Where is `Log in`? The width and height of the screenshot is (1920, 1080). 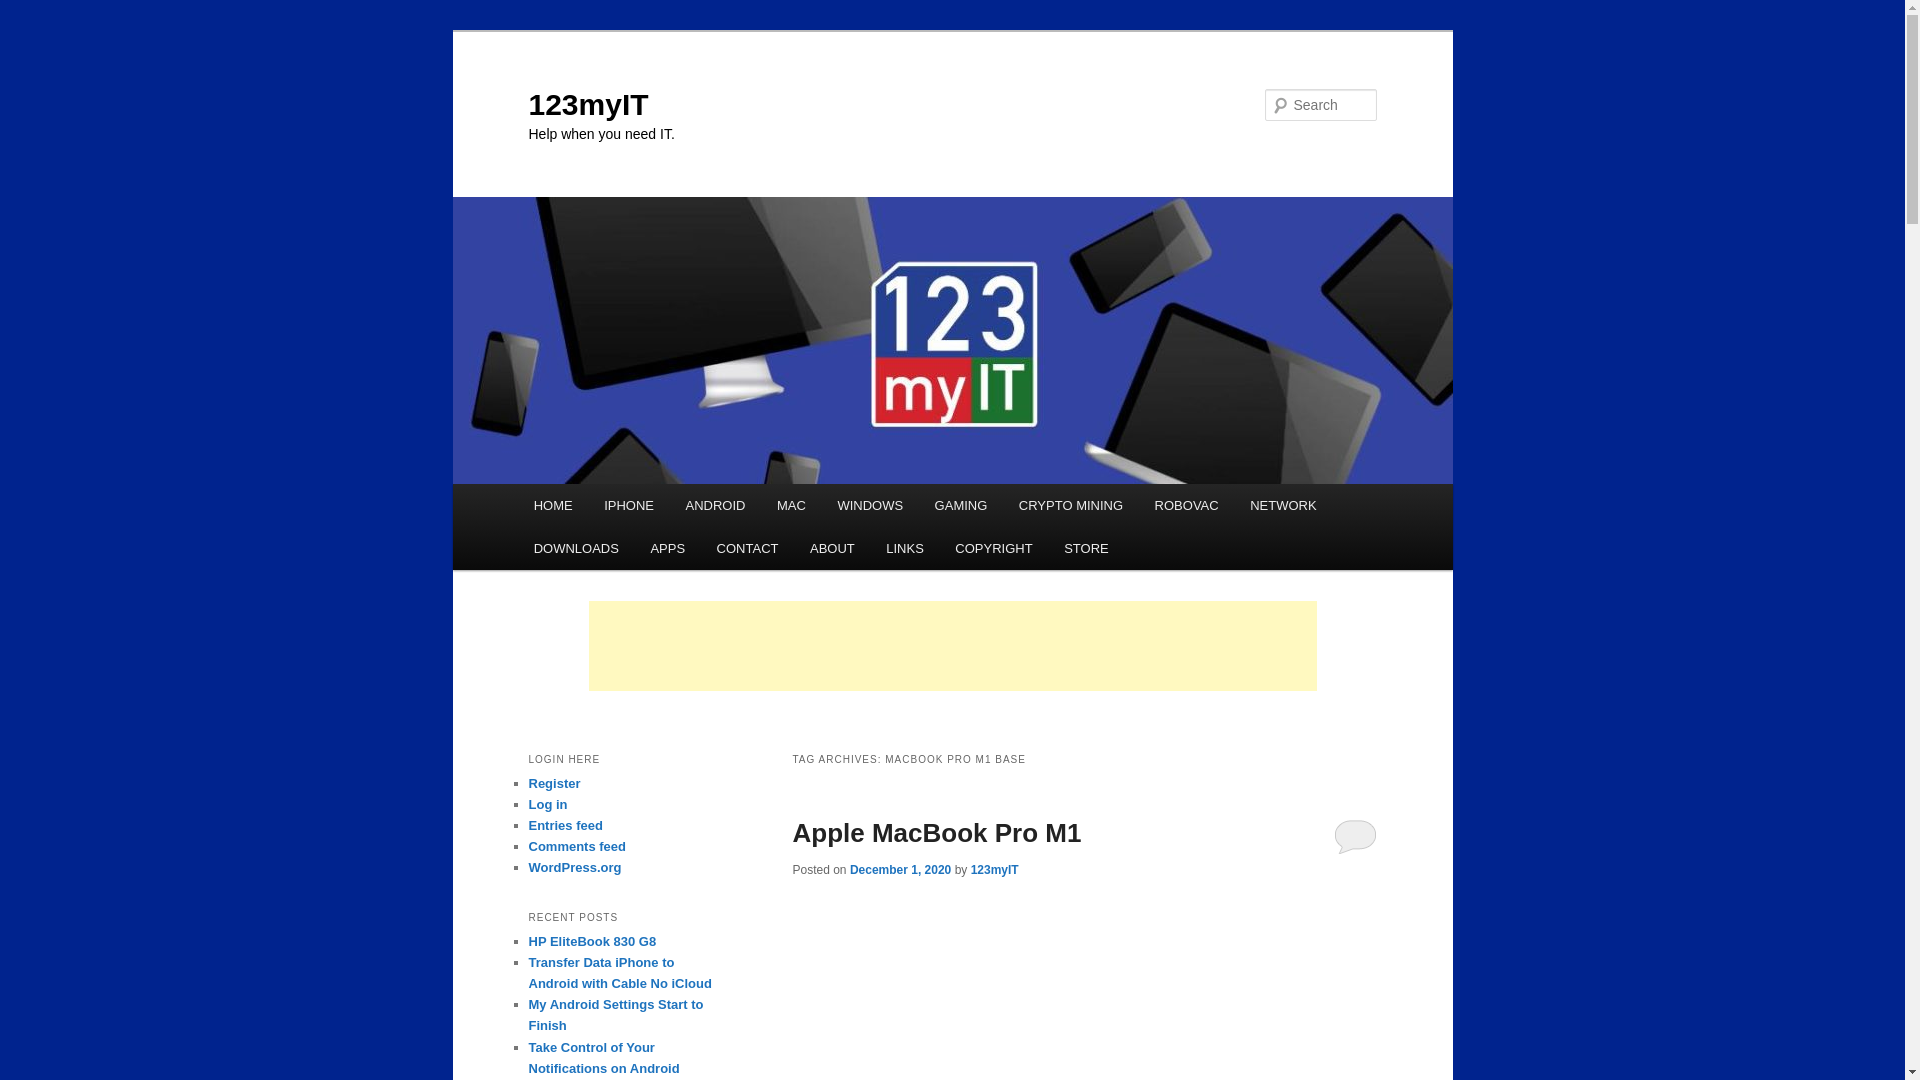
Log in is located at coordinates (548, 804).